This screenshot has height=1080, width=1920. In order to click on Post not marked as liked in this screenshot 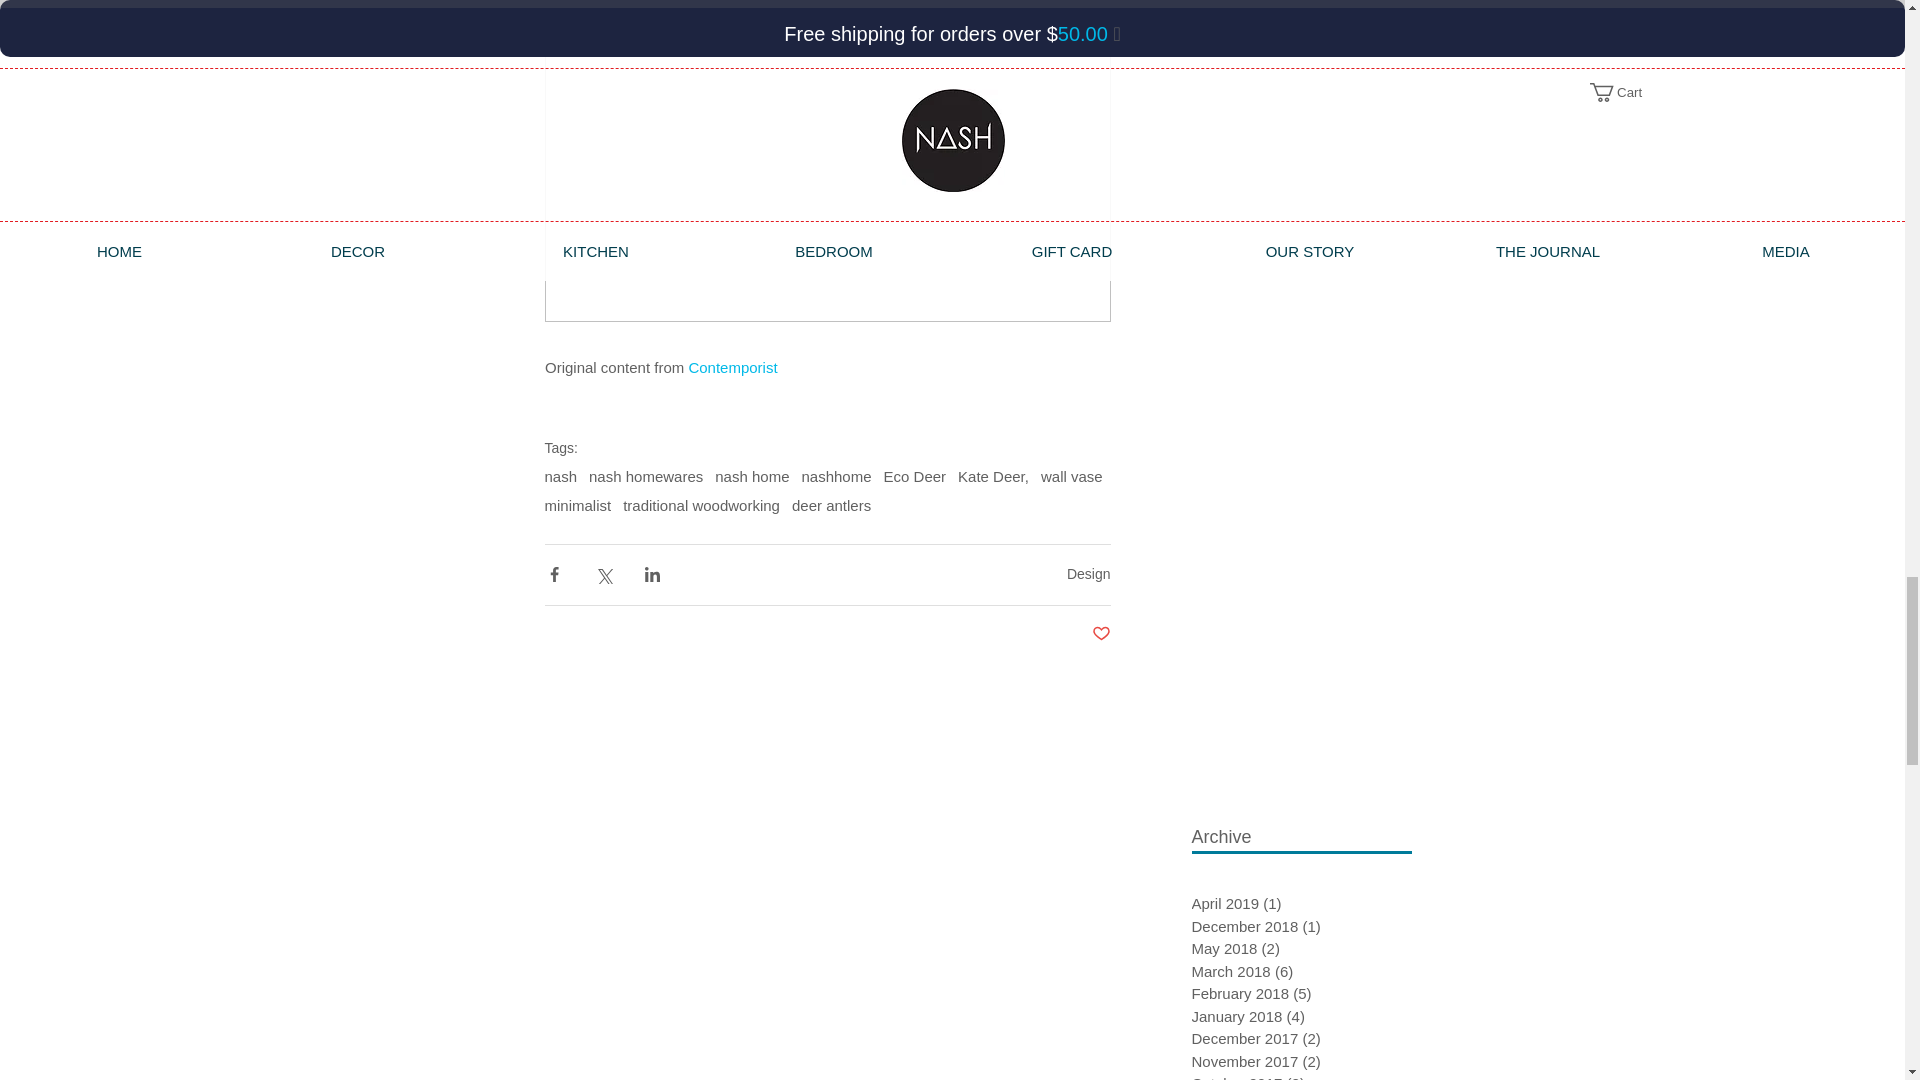, I will do `click(1102, 634)`.